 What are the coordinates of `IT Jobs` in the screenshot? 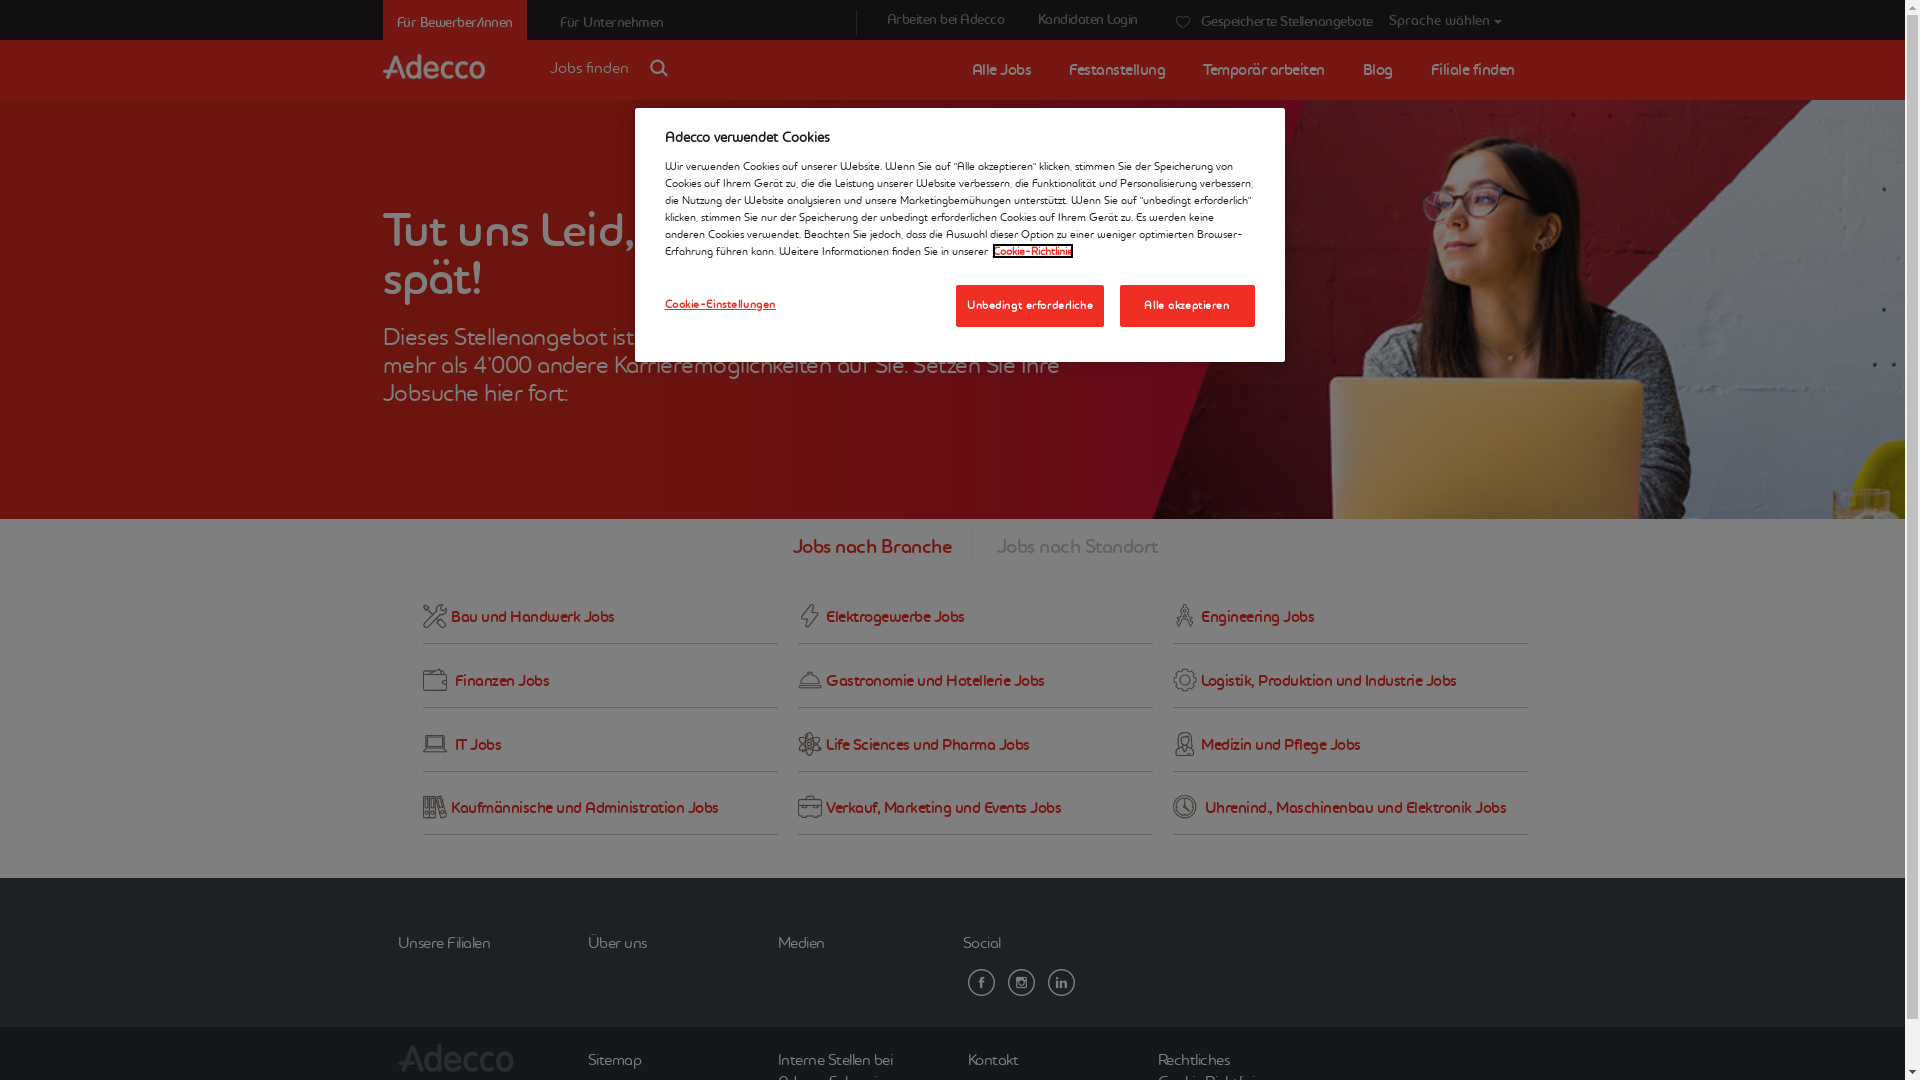 It's located at (600, 746).